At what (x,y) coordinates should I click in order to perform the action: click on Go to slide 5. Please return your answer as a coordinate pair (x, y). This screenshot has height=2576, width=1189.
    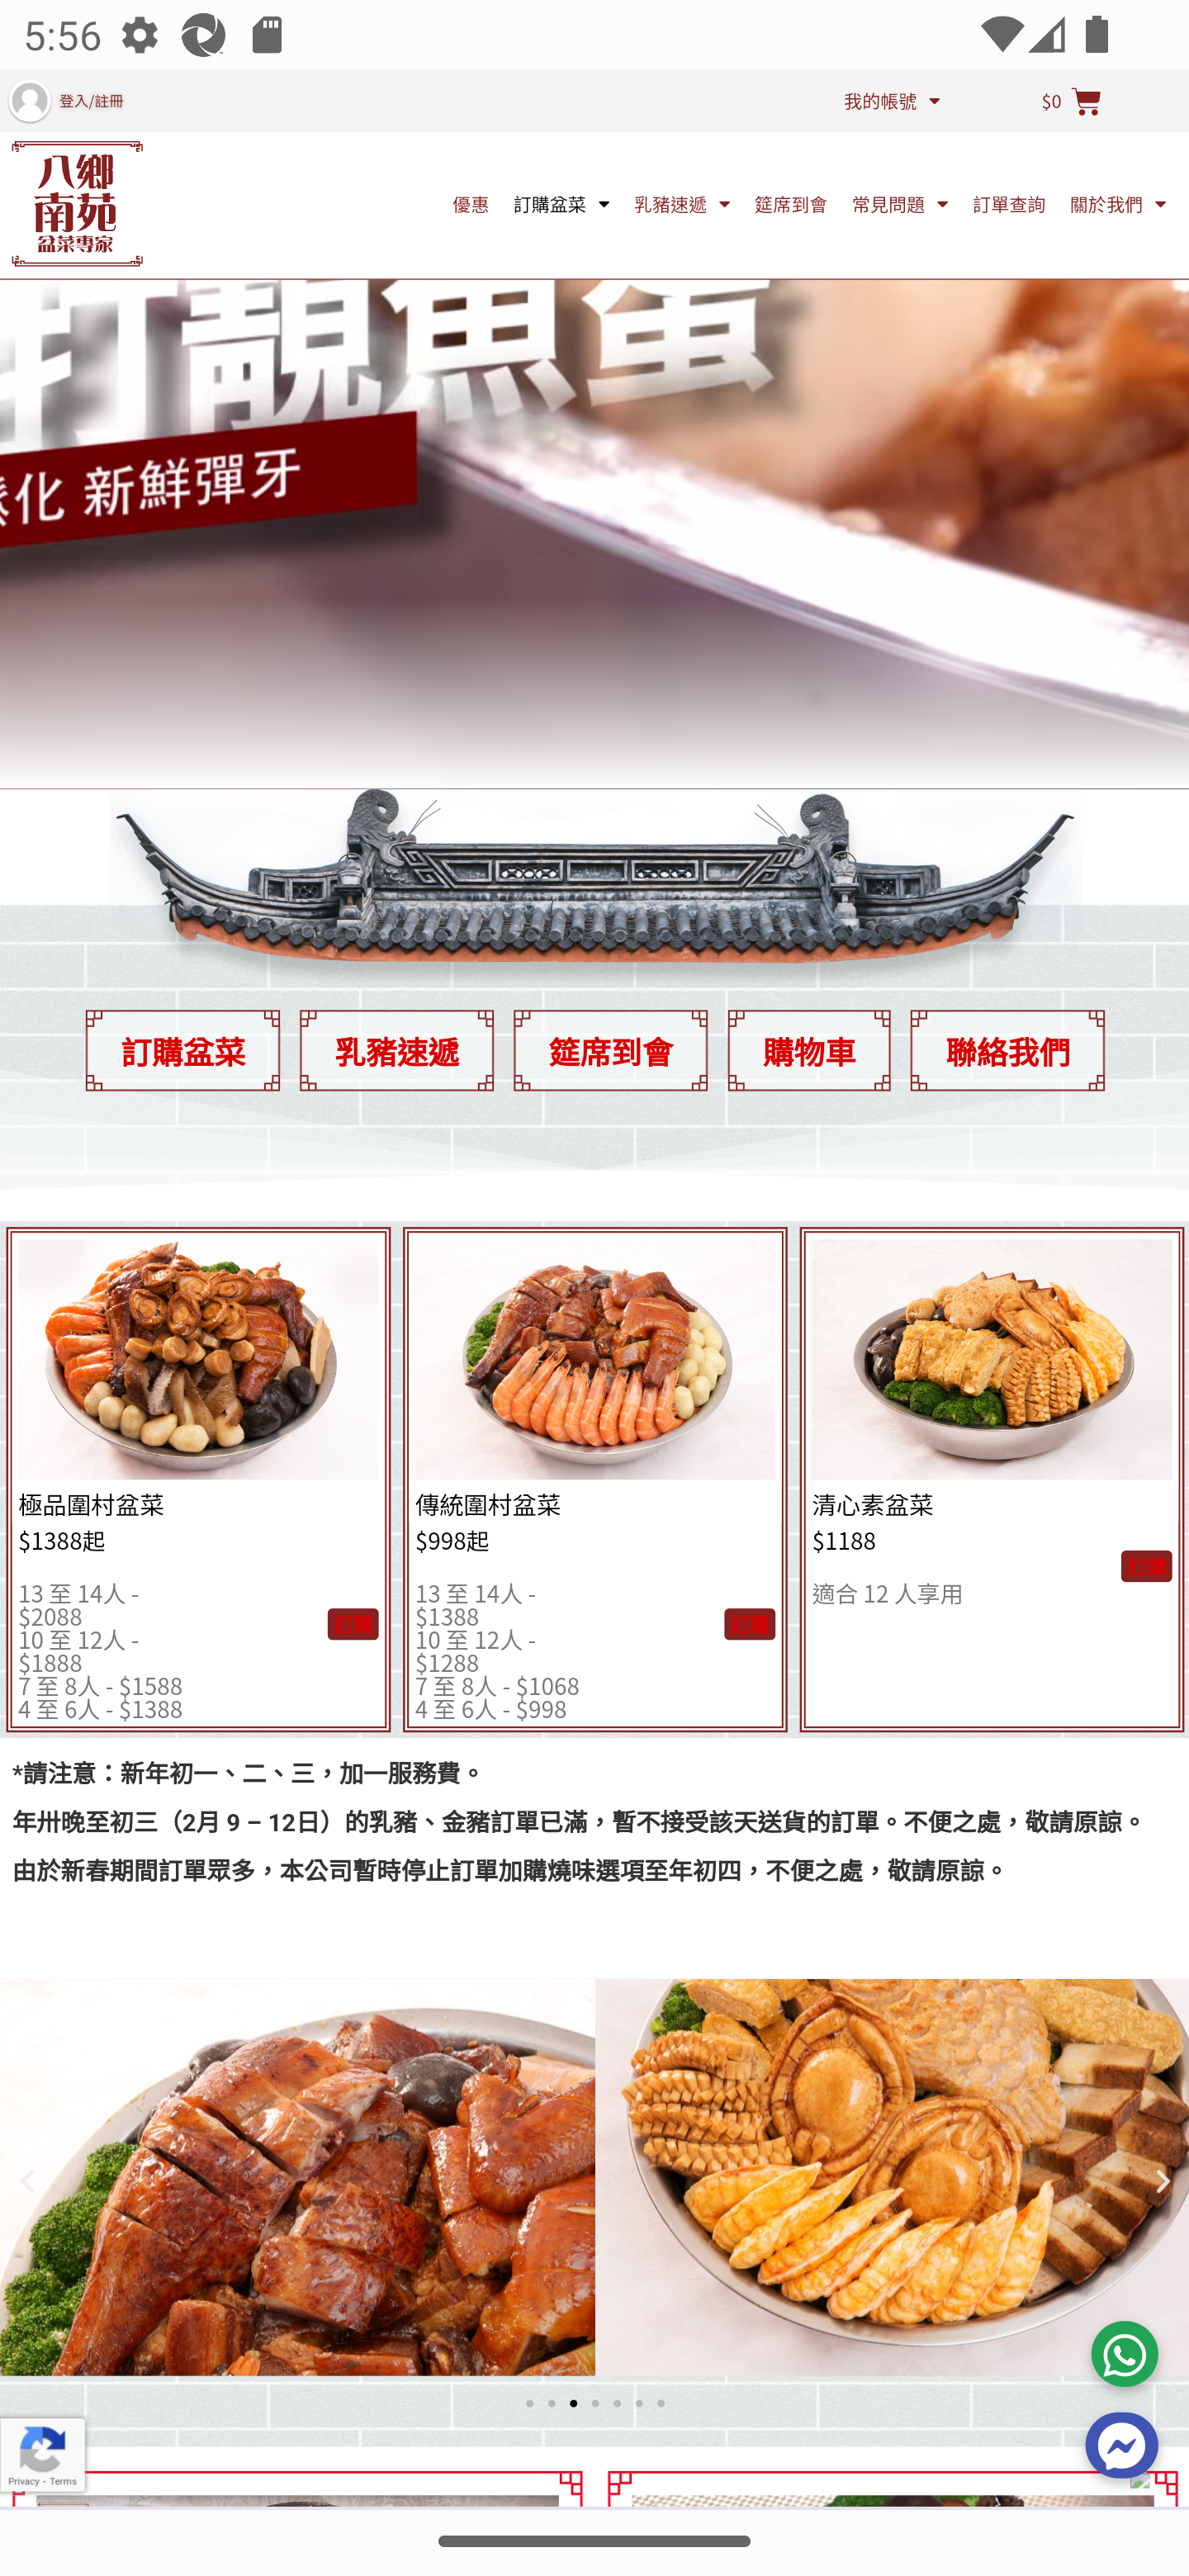
    Looking at the image, I should click on (617, 2404).